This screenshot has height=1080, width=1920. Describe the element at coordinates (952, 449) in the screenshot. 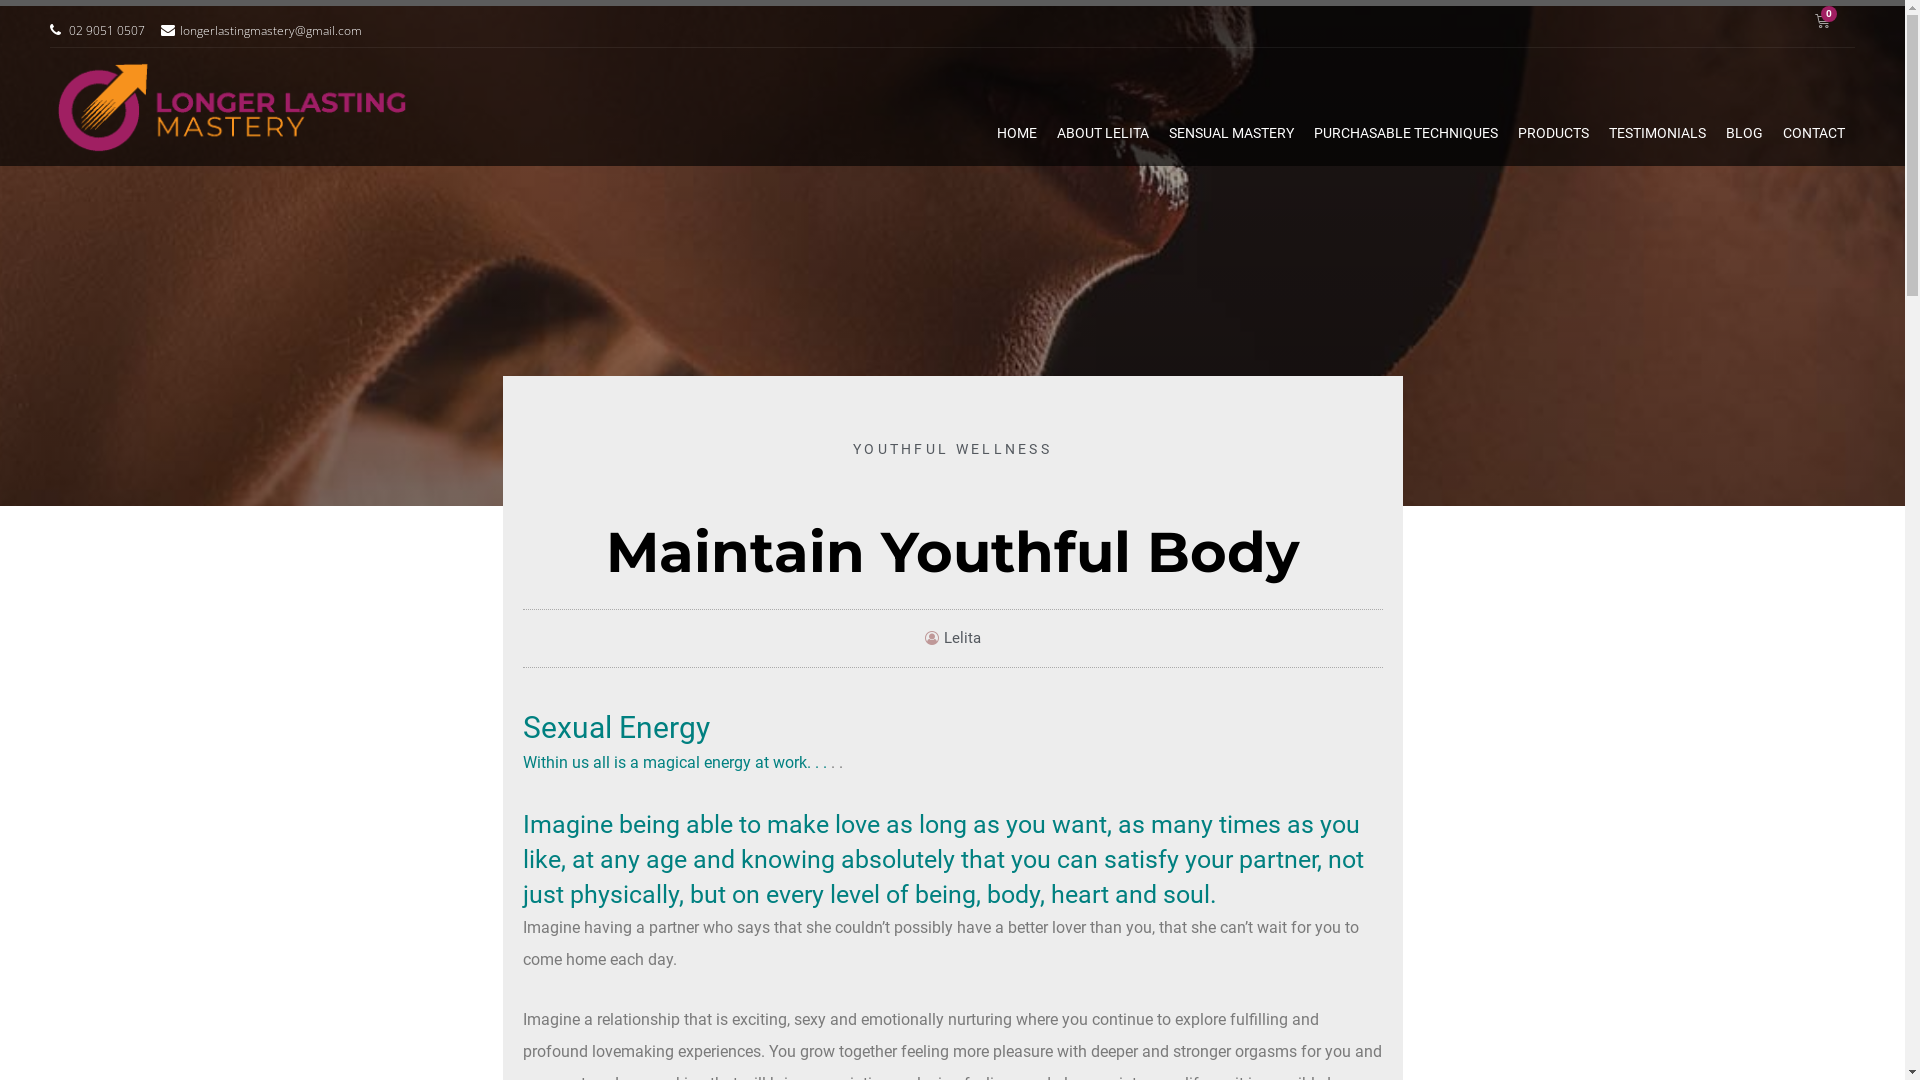

I see `YOUTHFUL WELLNESS` at that location.